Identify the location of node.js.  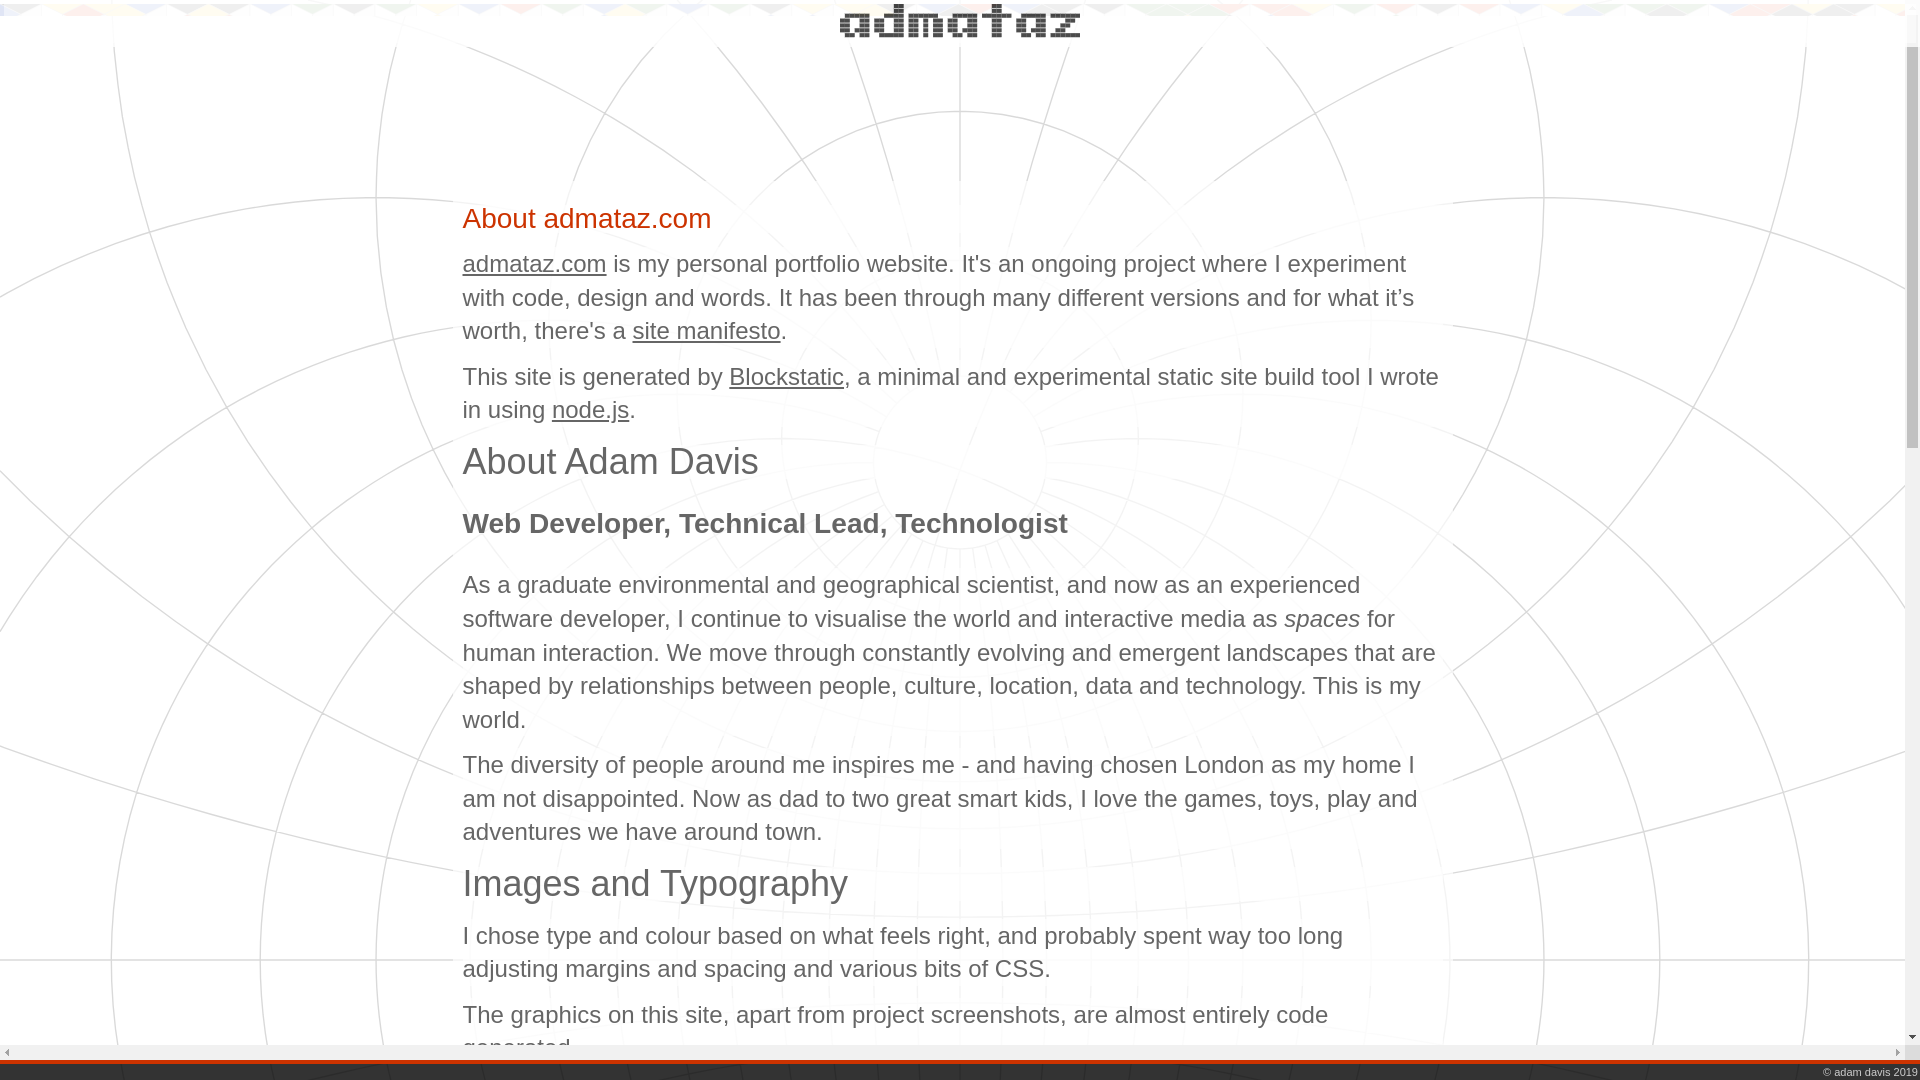
(590, 410).